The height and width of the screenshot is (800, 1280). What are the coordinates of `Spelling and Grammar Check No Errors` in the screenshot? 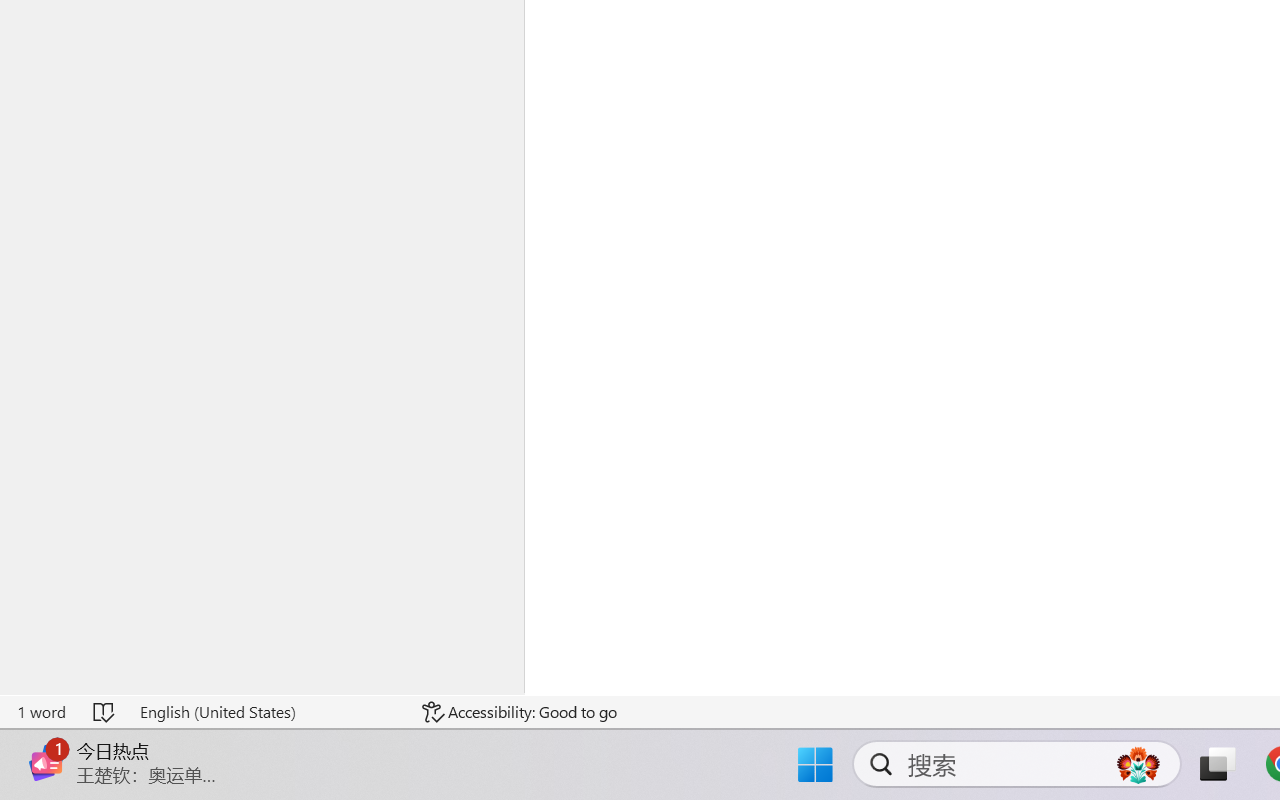 It's located at (105, 712).